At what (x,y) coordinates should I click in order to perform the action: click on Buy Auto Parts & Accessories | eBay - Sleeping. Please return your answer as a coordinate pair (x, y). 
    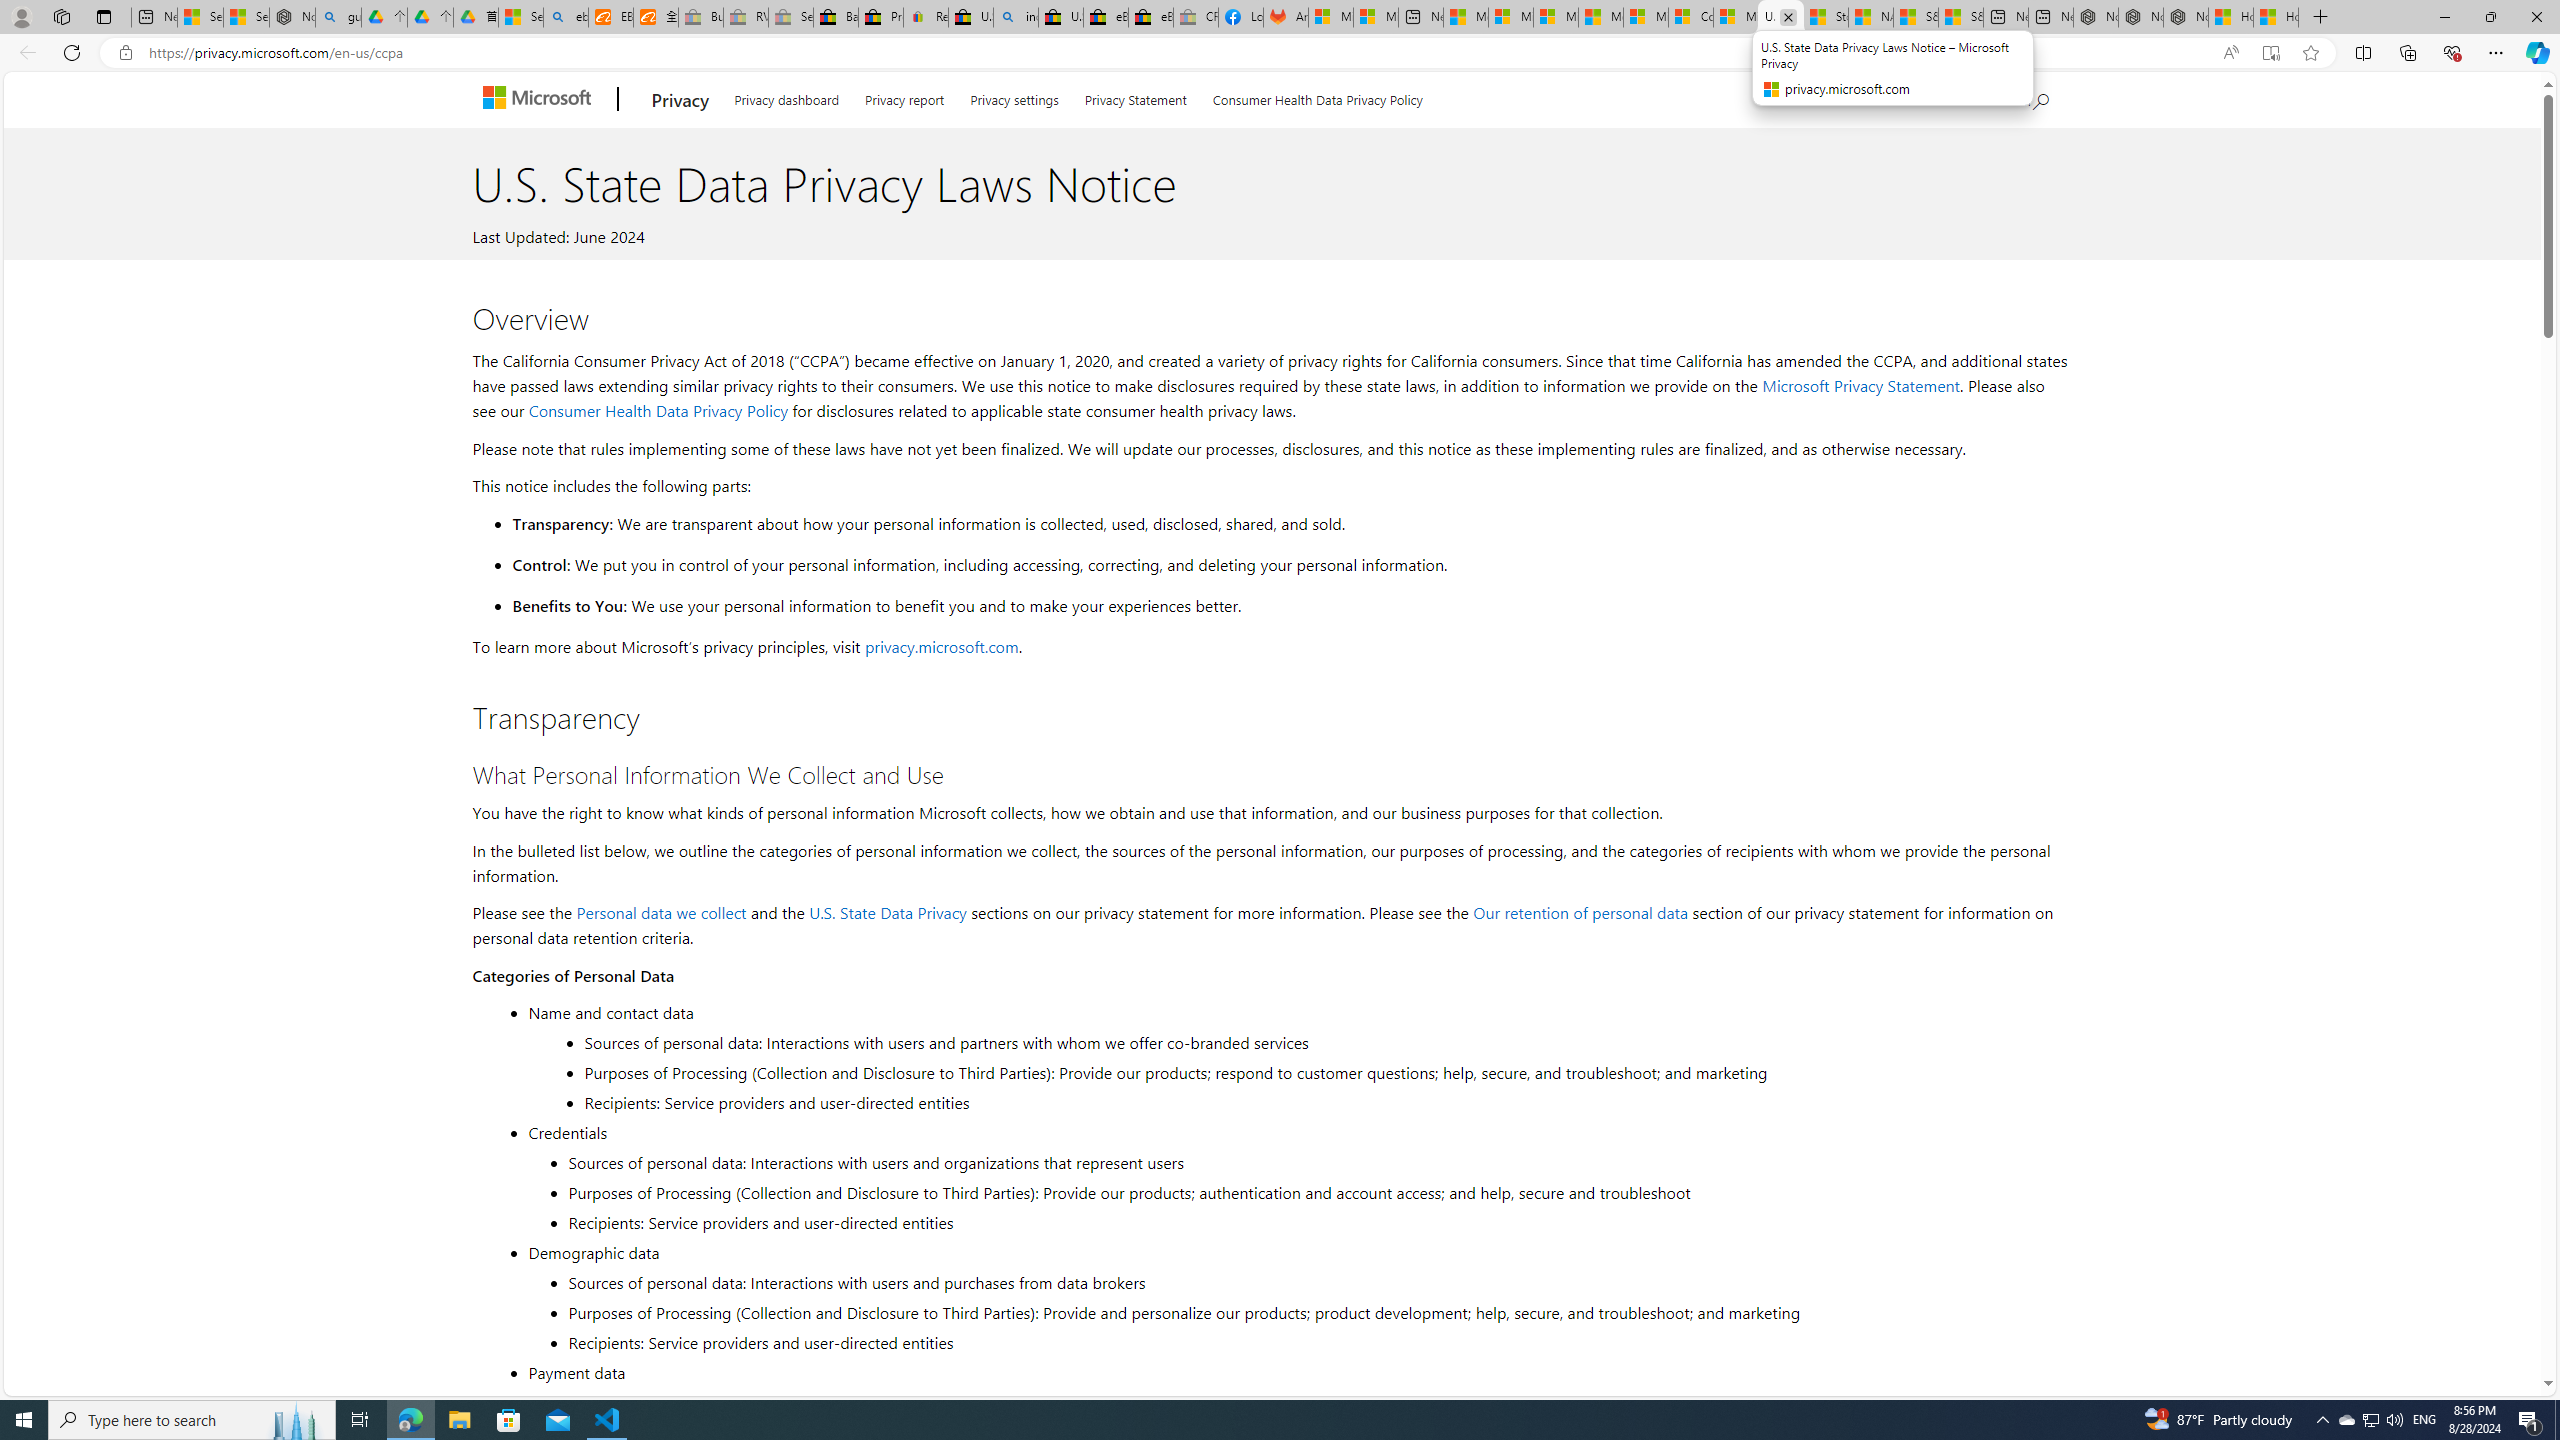
    Looking at the image, I should click on (701, 17).